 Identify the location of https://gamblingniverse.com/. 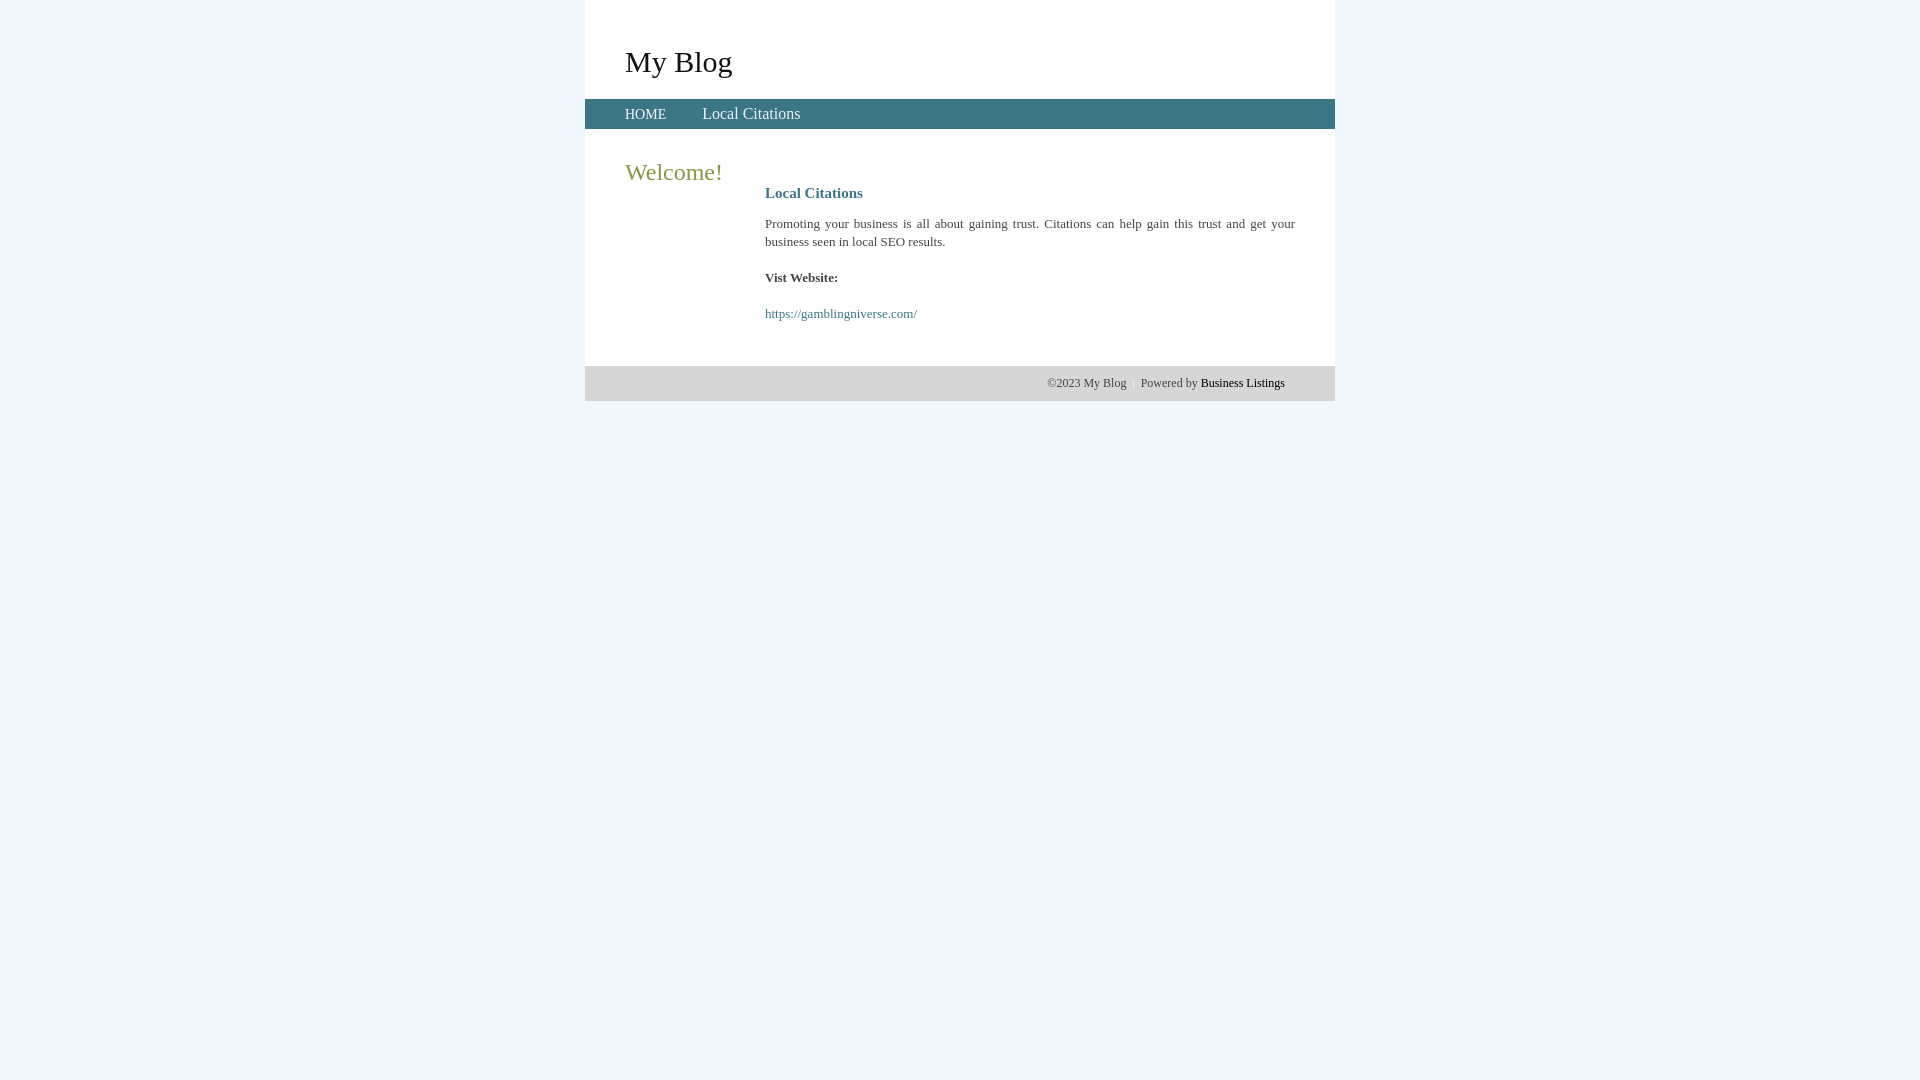
(841, 314).